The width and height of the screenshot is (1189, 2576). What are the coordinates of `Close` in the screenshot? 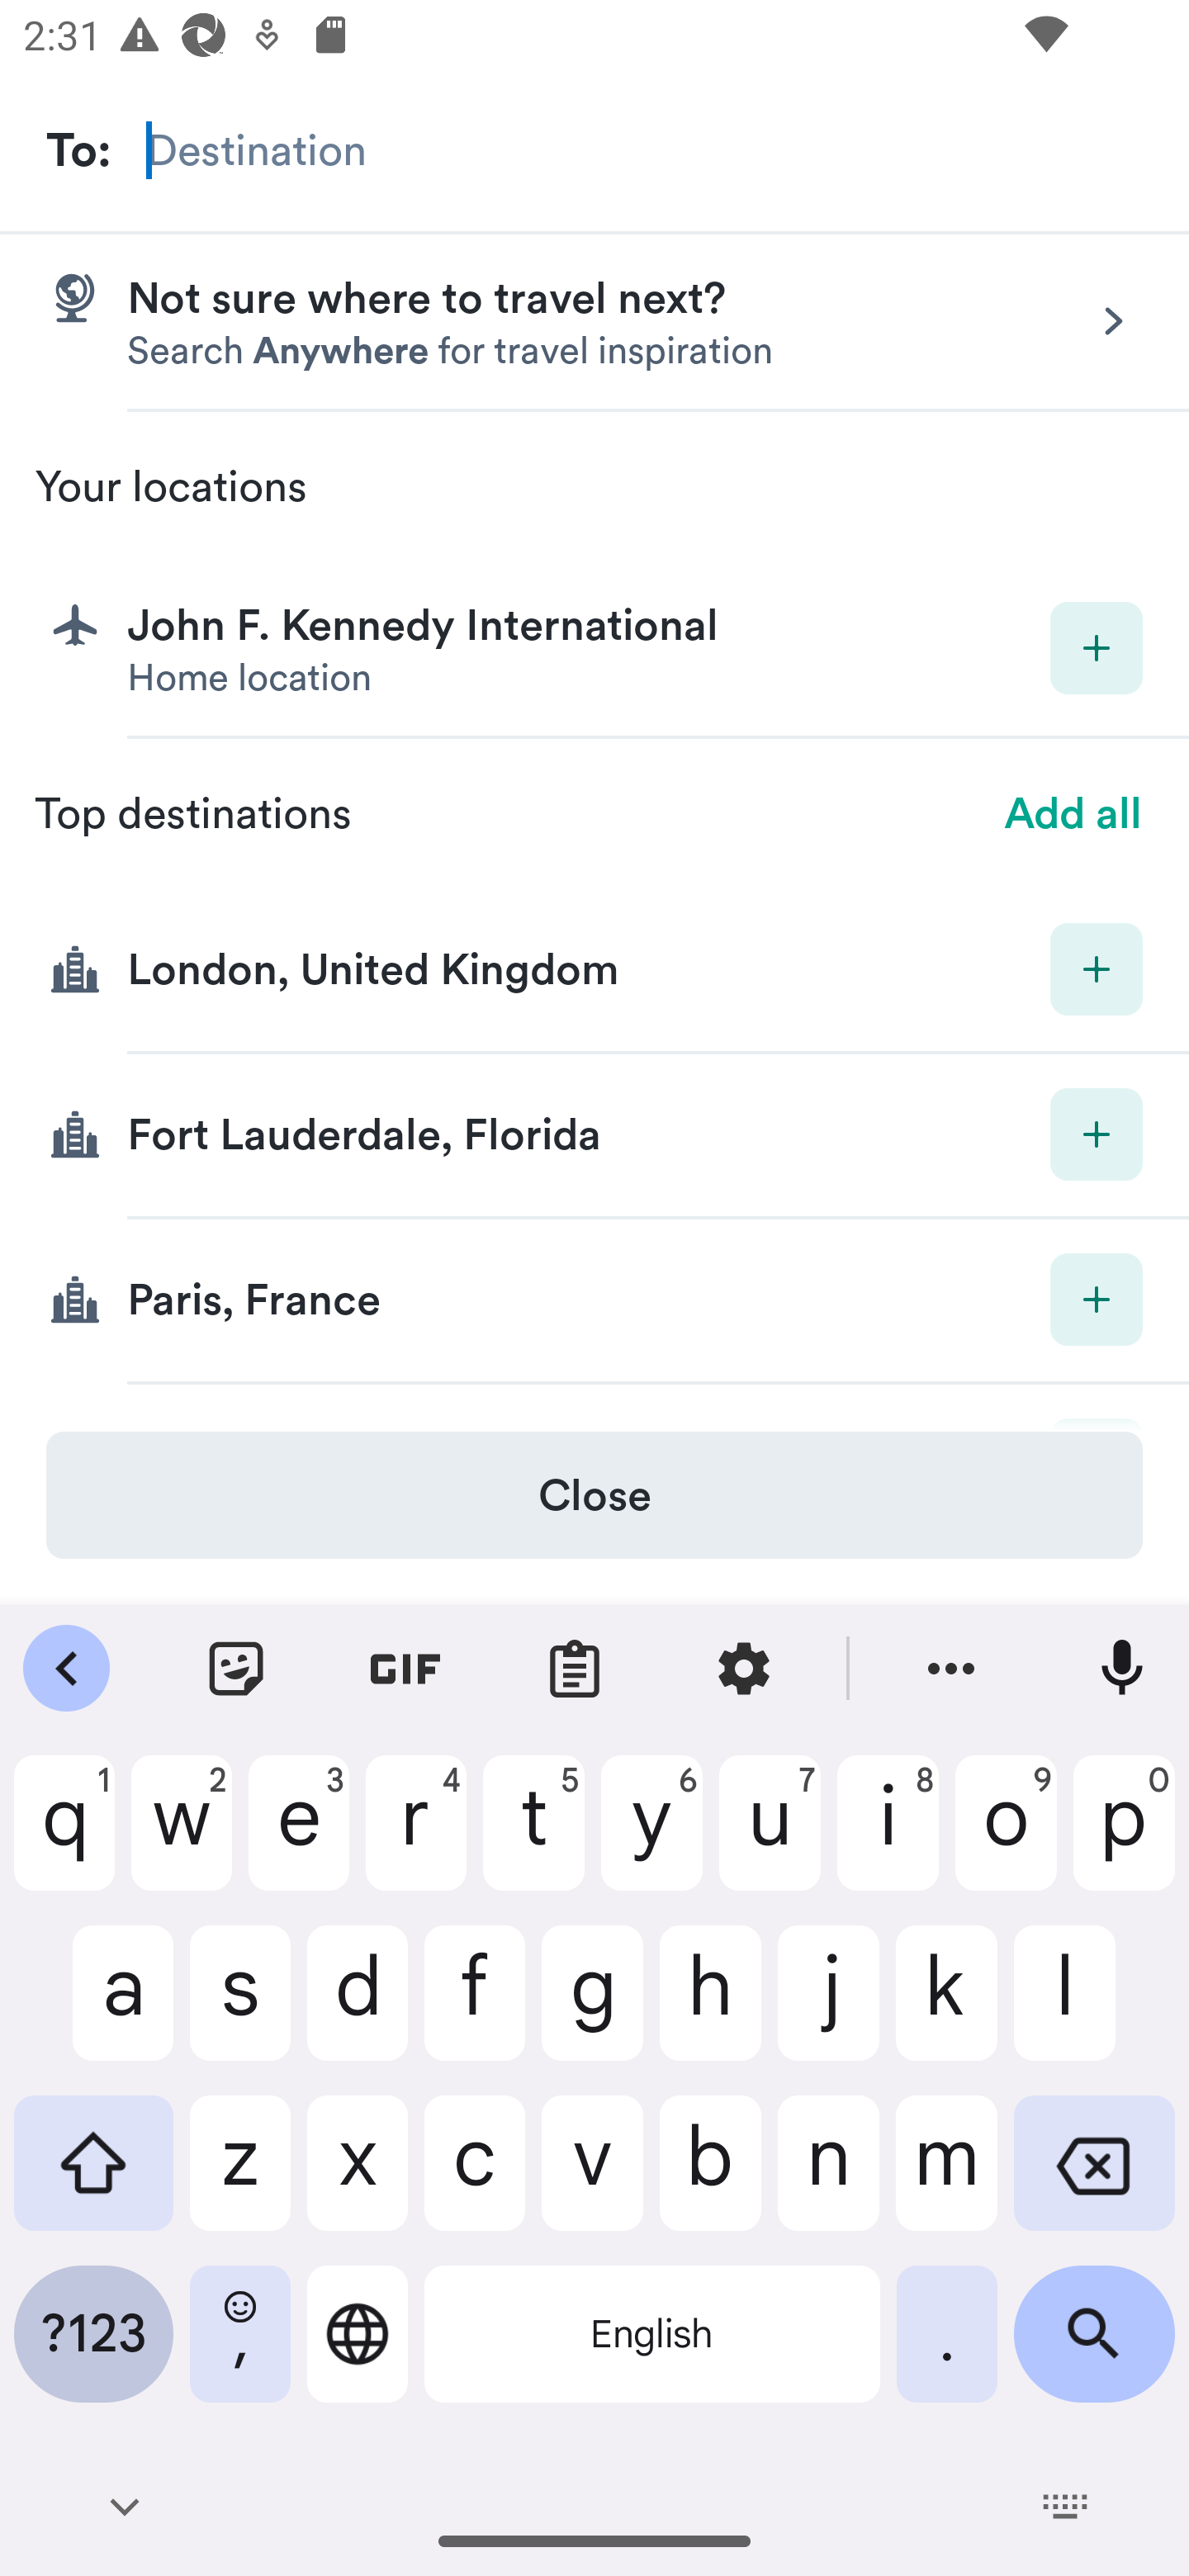 It's located at (594, 1494).